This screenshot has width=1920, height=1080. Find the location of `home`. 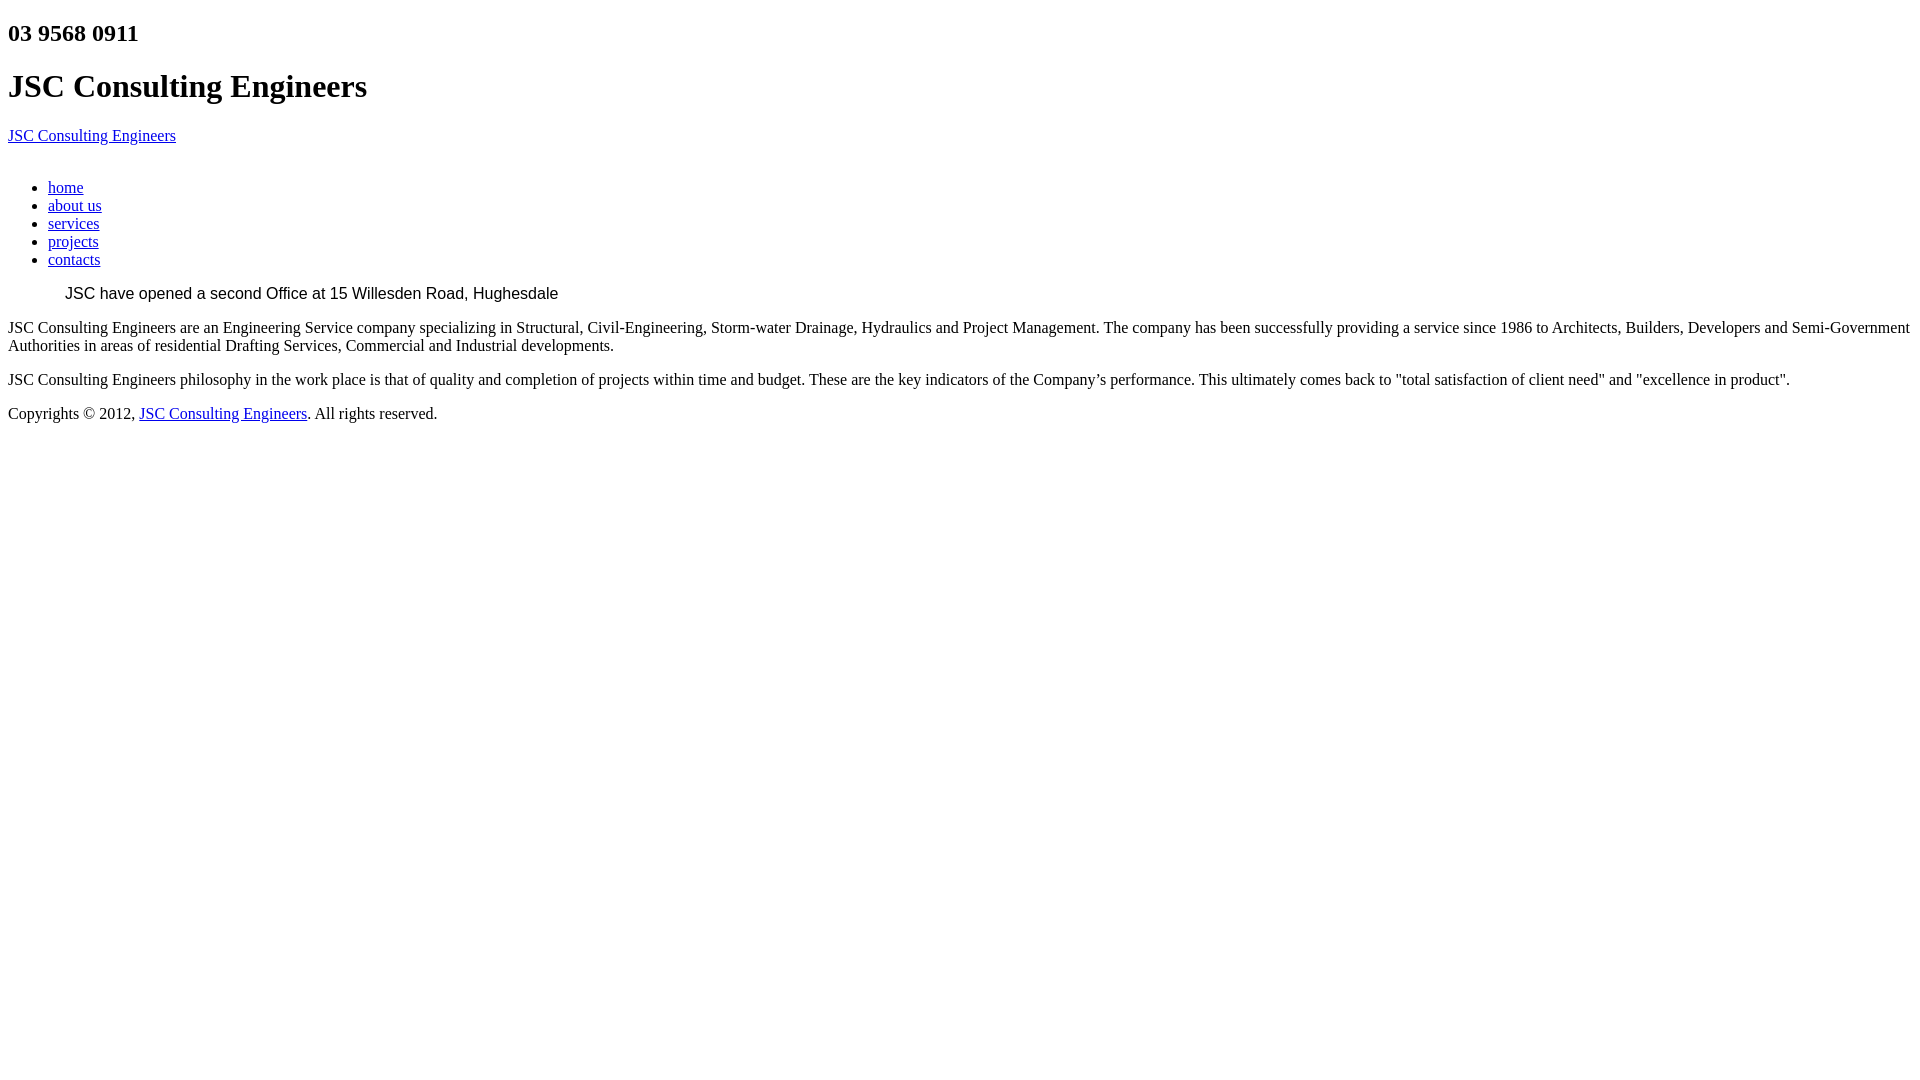

home is located at coordinates (66, 188).